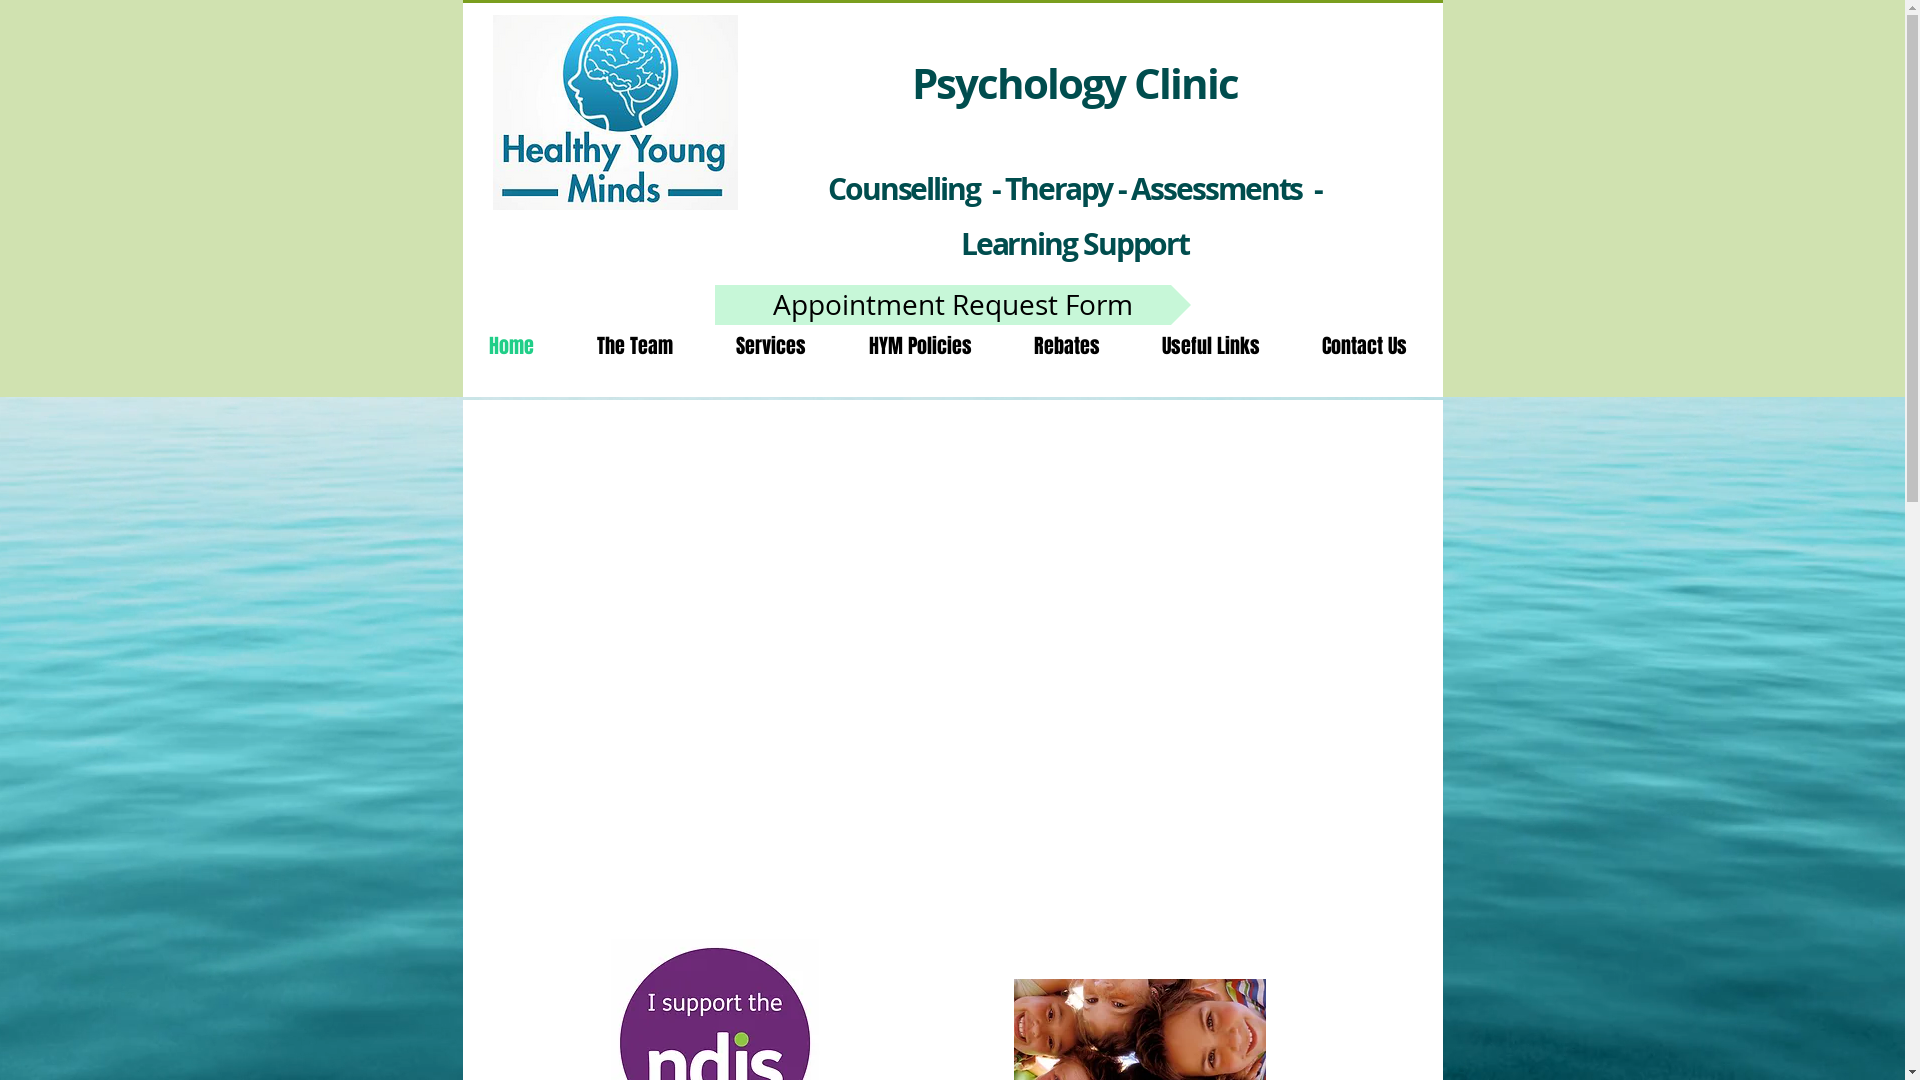  I want to click on HYM Policies, so click(920, 346).